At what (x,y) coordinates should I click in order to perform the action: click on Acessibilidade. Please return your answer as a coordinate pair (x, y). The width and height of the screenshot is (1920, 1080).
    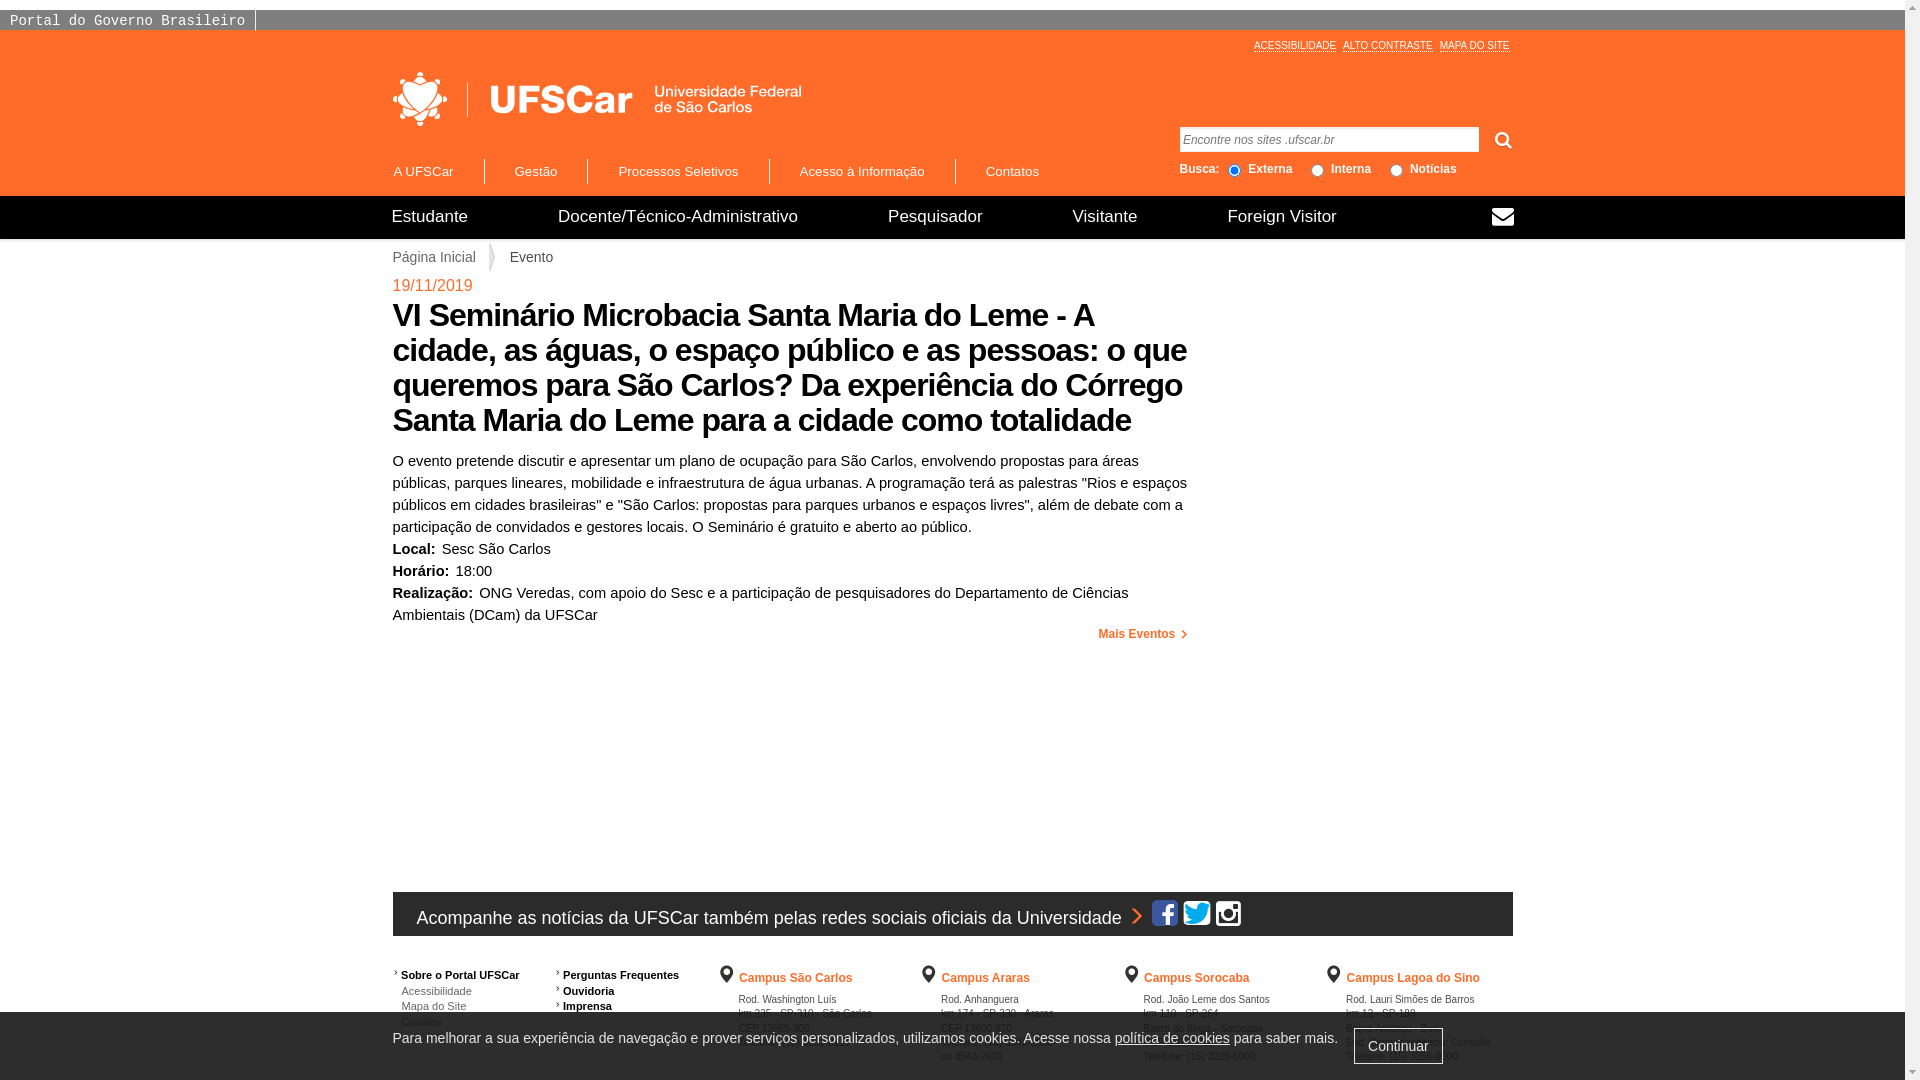
    Looking at the image, I should click on (432, 991).